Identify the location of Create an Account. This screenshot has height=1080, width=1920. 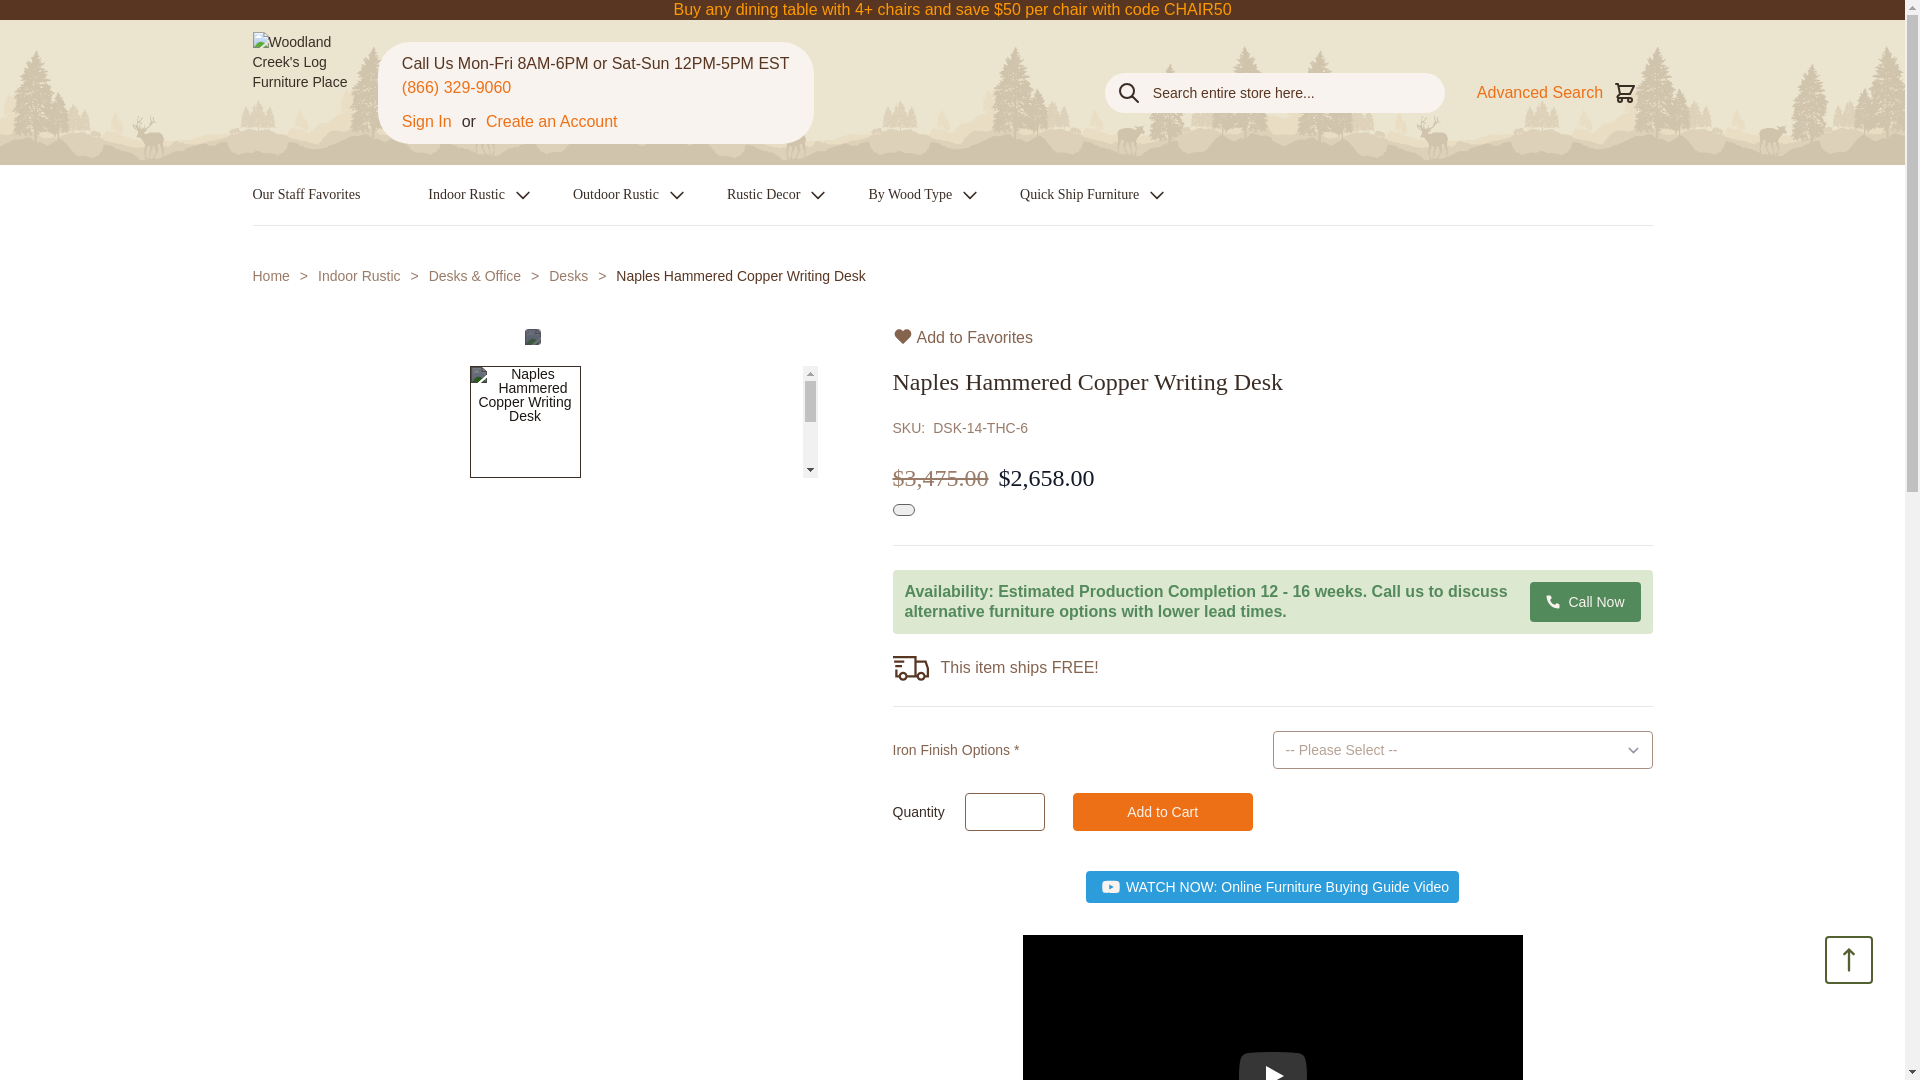
(552, 122).